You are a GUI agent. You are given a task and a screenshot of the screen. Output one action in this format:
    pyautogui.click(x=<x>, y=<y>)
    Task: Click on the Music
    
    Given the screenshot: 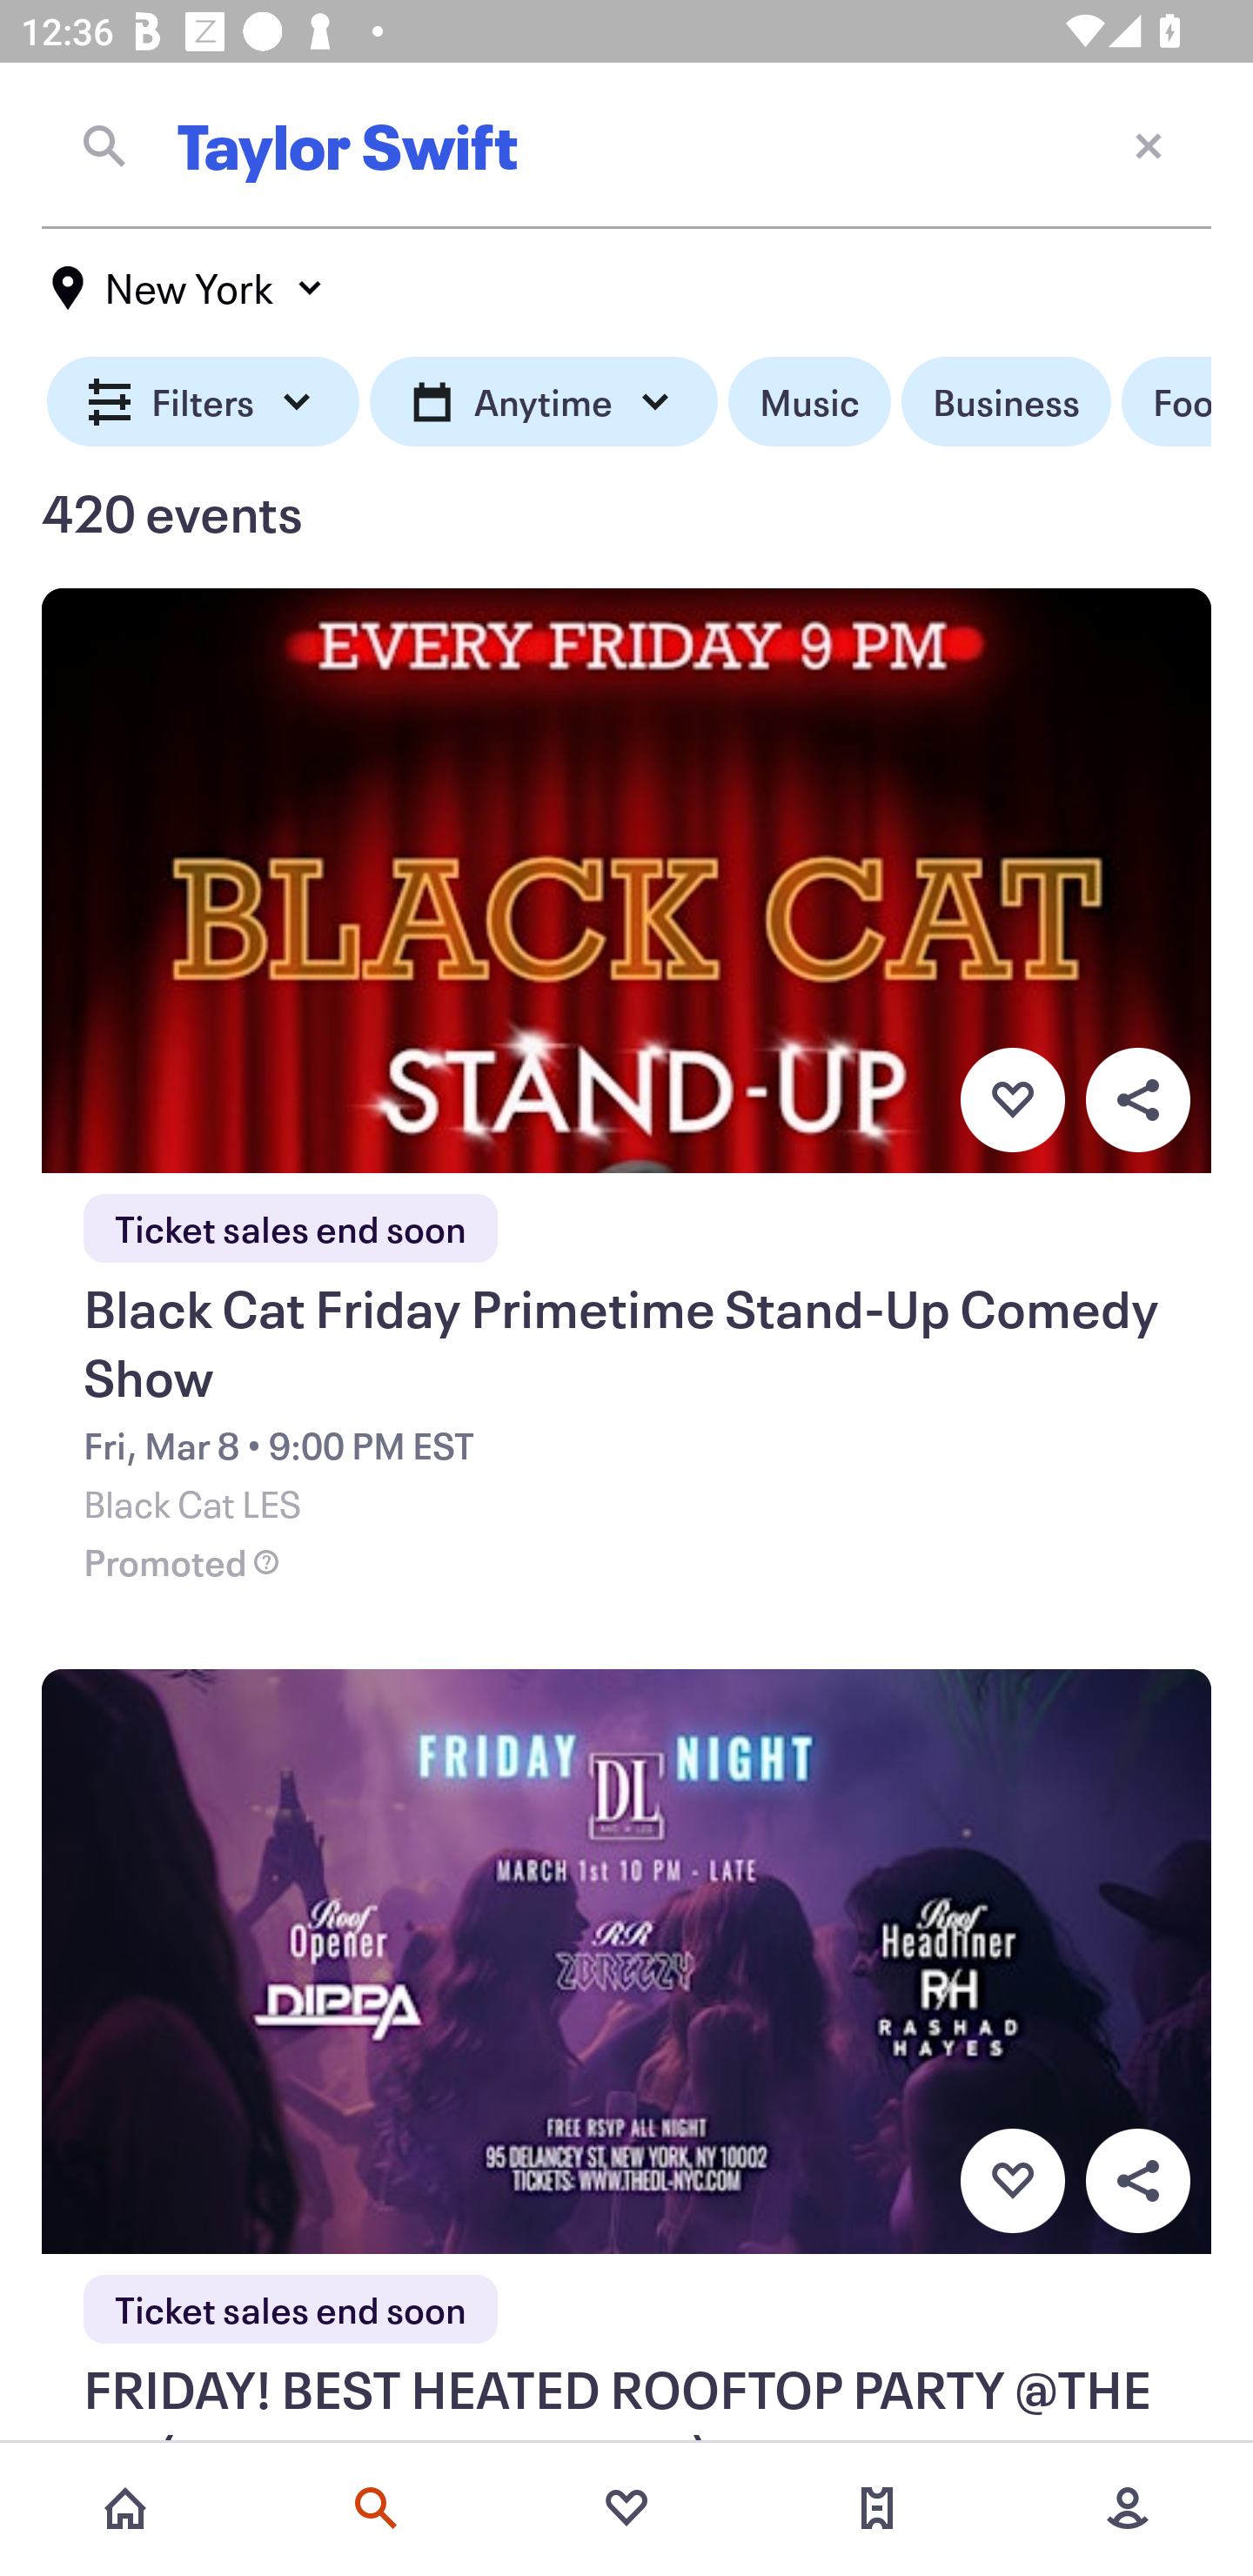 What is the action you would take?
    pyautogui.click(x=809, y=402)
    